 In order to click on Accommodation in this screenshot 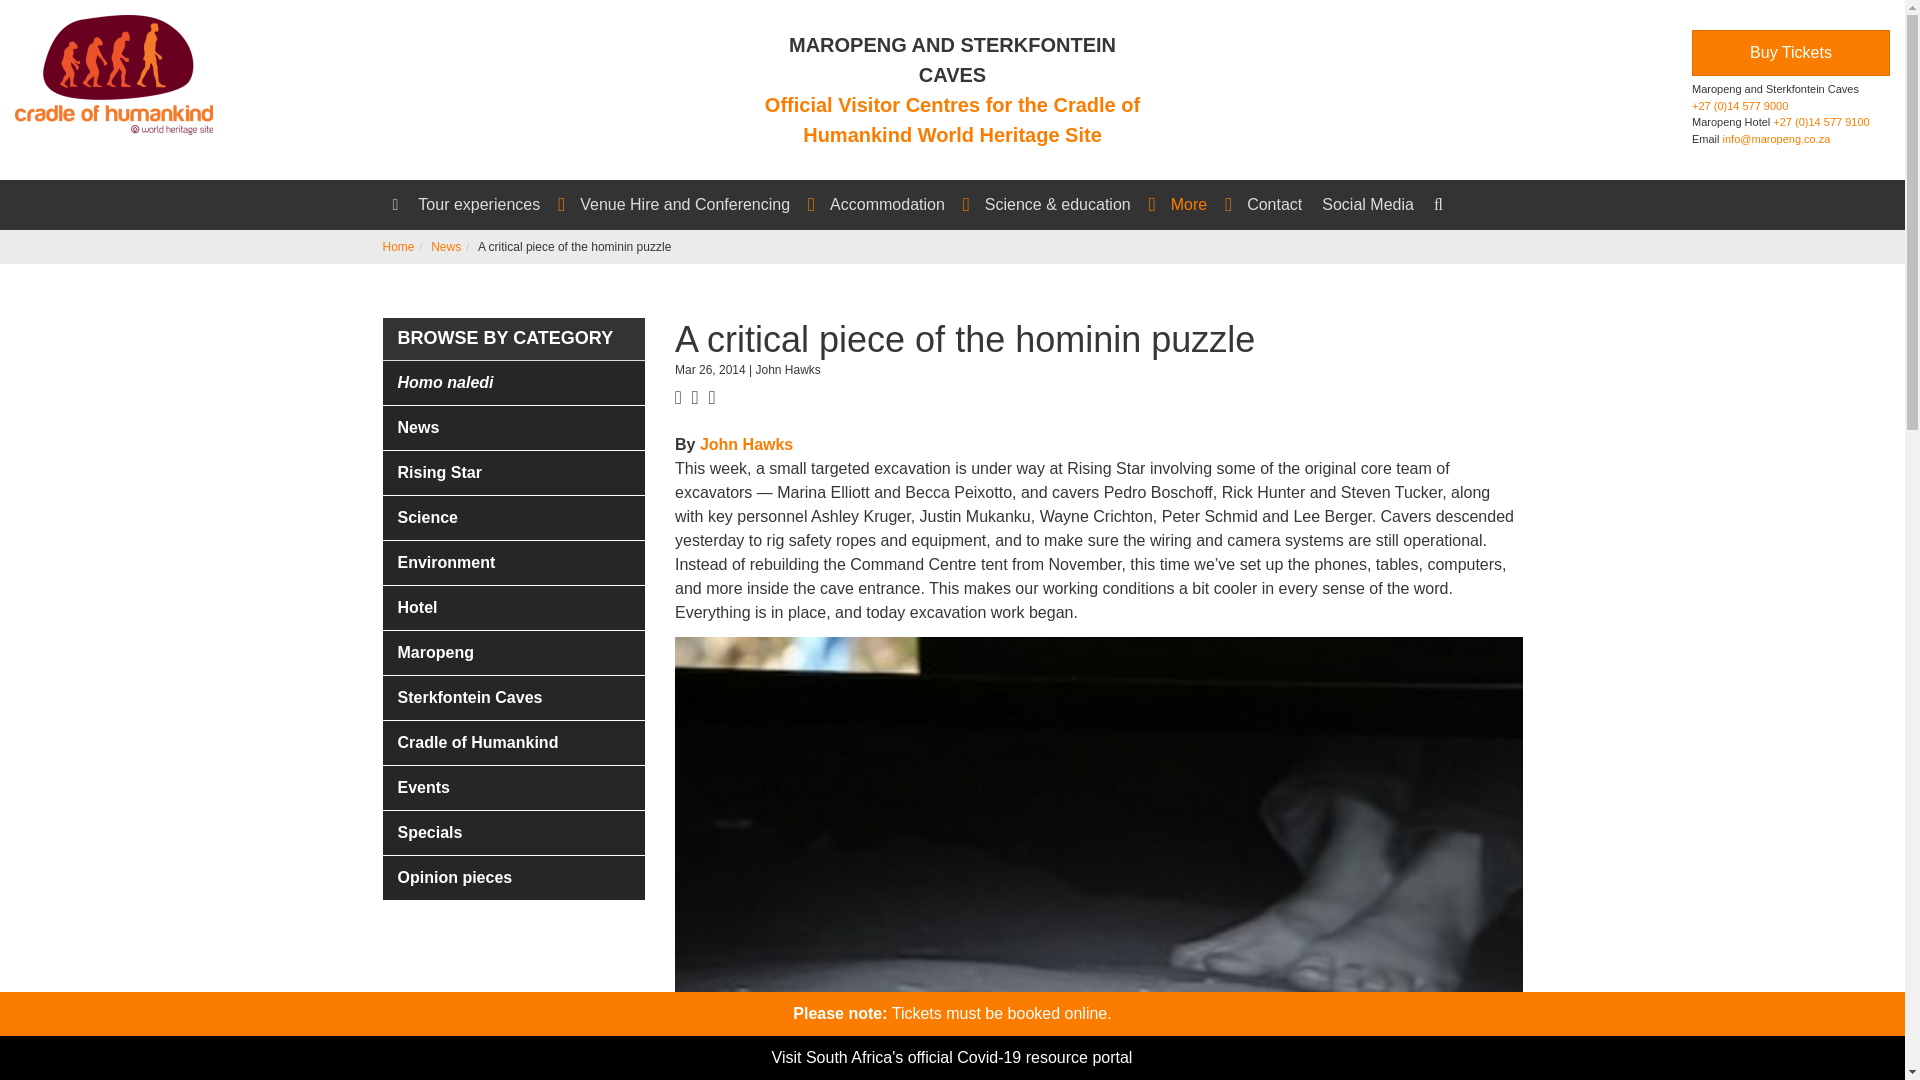, I will do `click(897, 205)`.